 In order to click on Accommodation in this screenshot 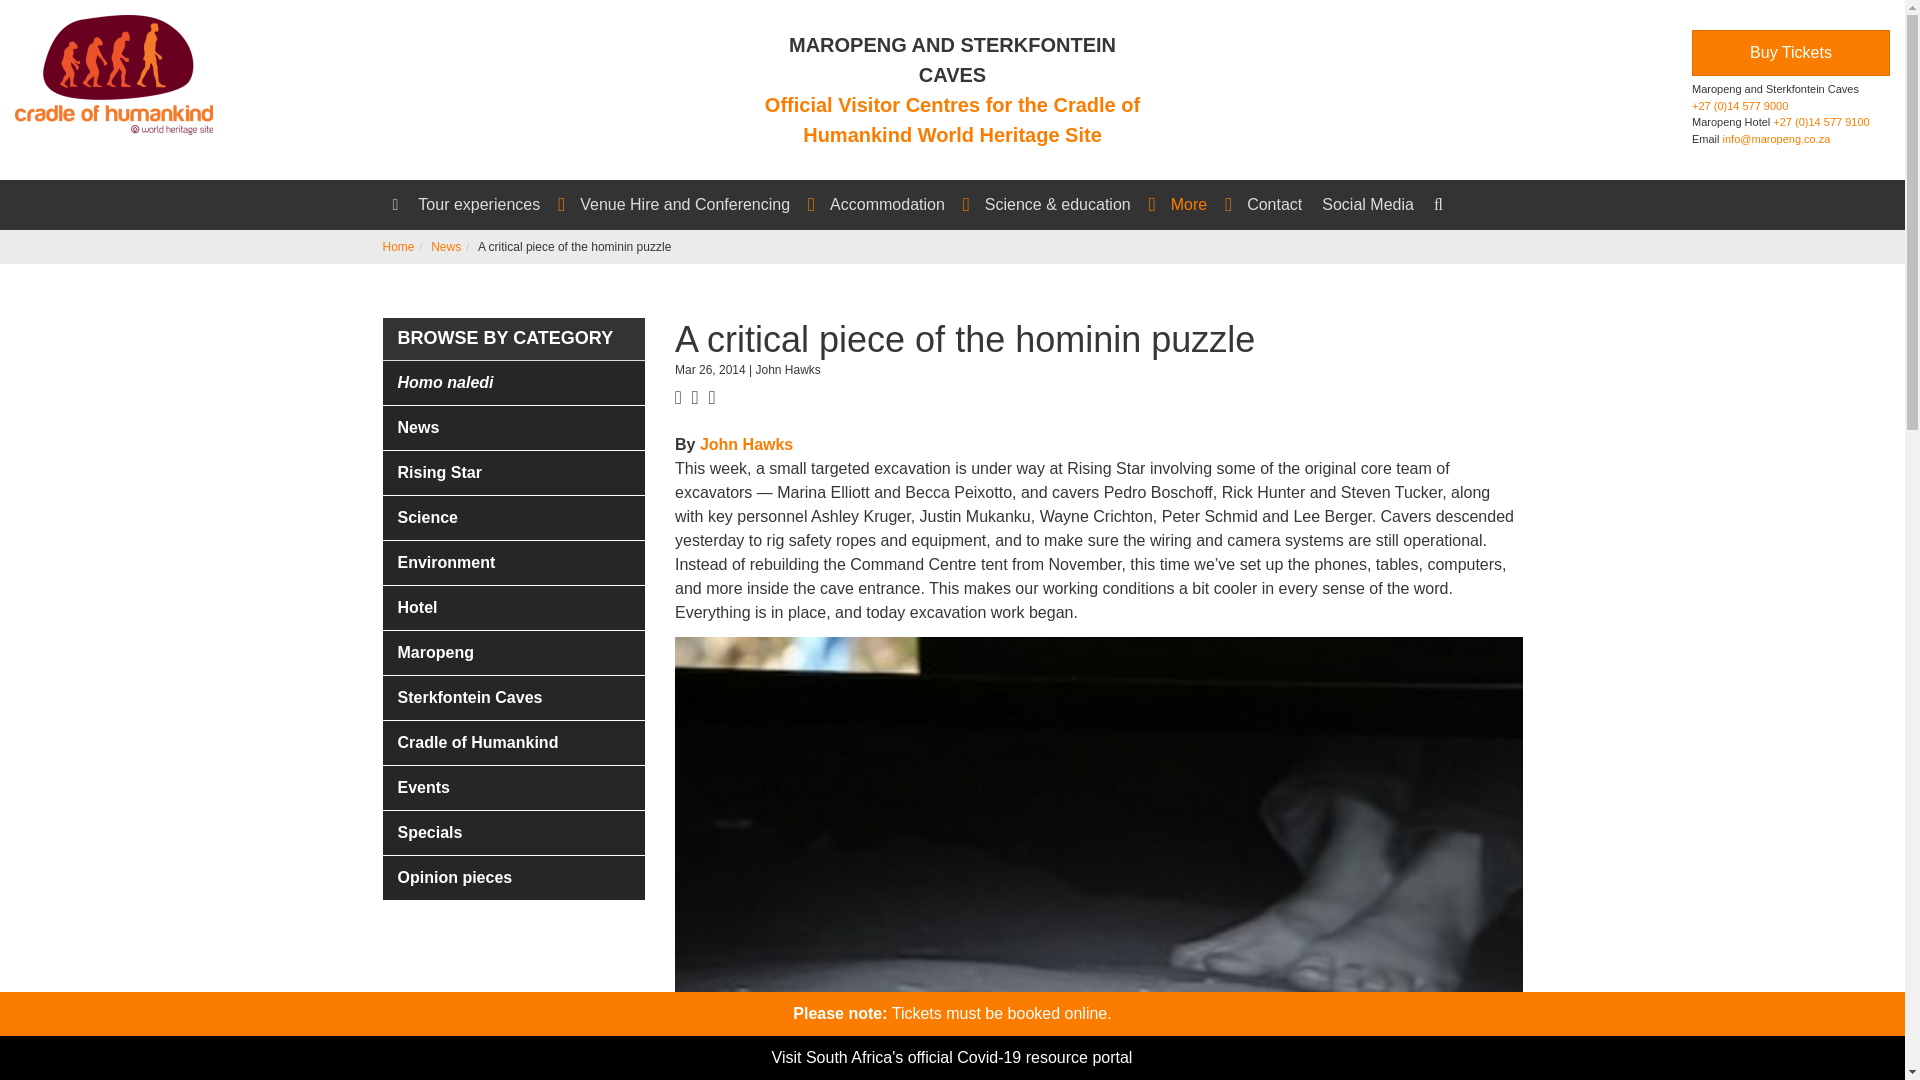, I will do `click(897, 205)`.